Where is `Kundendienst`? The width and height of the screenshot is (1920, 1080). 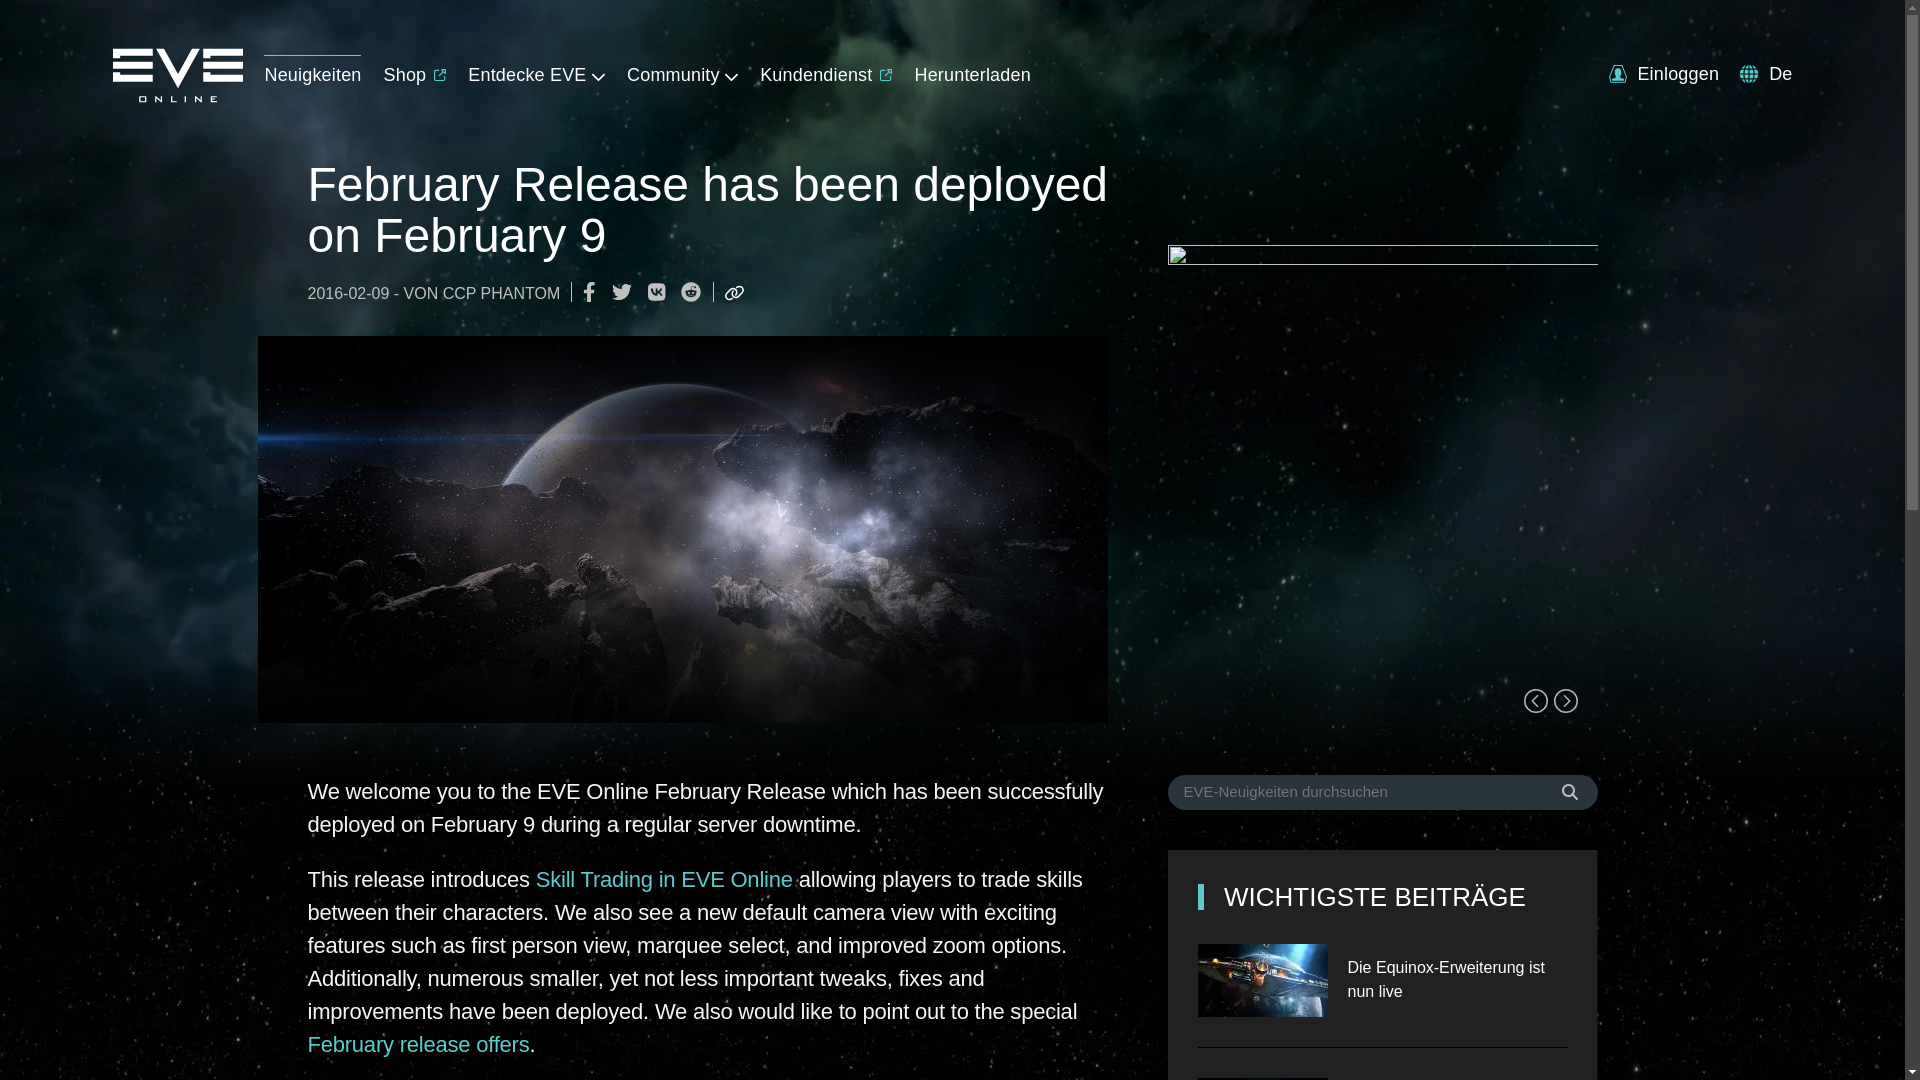
Kundendienst is located at coordinates (826, 70).